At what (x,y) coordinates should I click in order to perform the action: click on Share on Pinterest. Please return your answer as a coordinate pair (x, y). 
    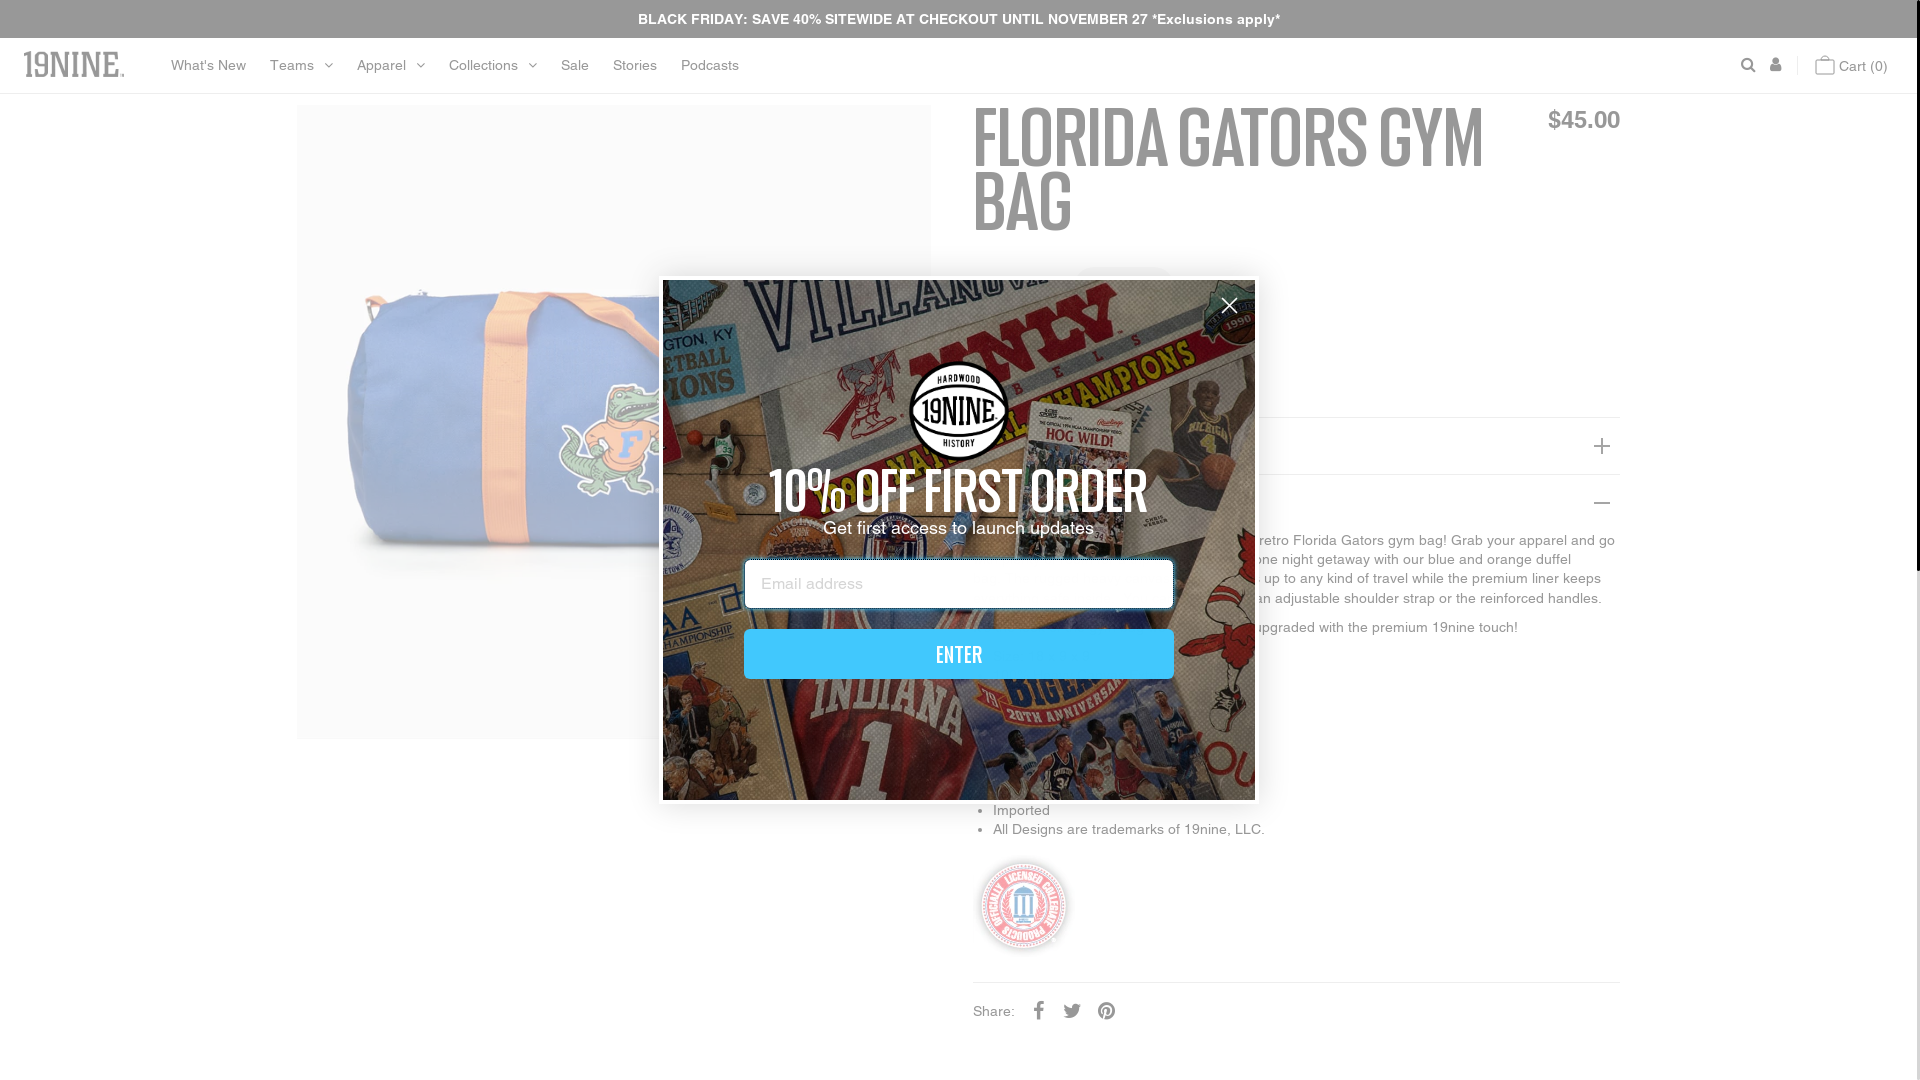
    Looking at the image, I should click on (1107, 1010).